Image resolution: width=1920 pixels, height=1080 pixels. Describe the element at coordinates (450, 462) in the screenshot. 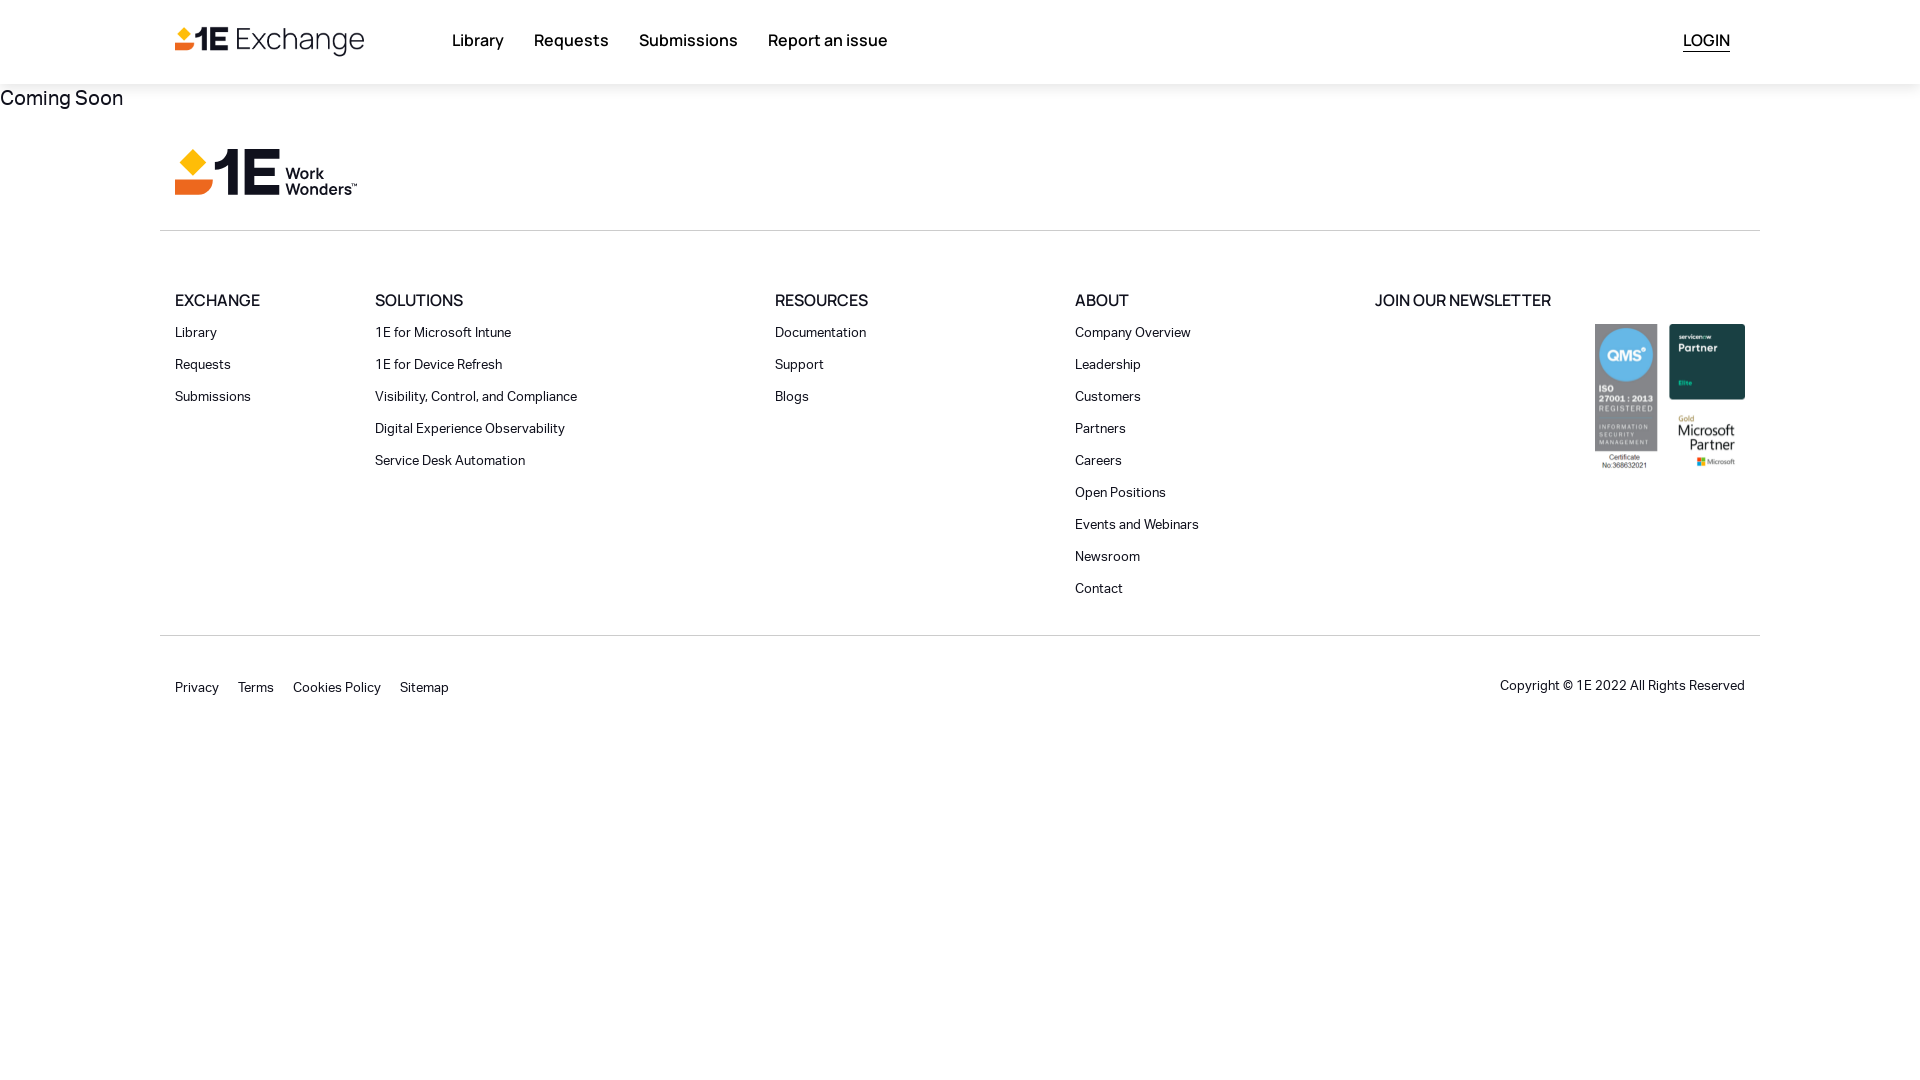

I see `Service Desk Automation` at that location.